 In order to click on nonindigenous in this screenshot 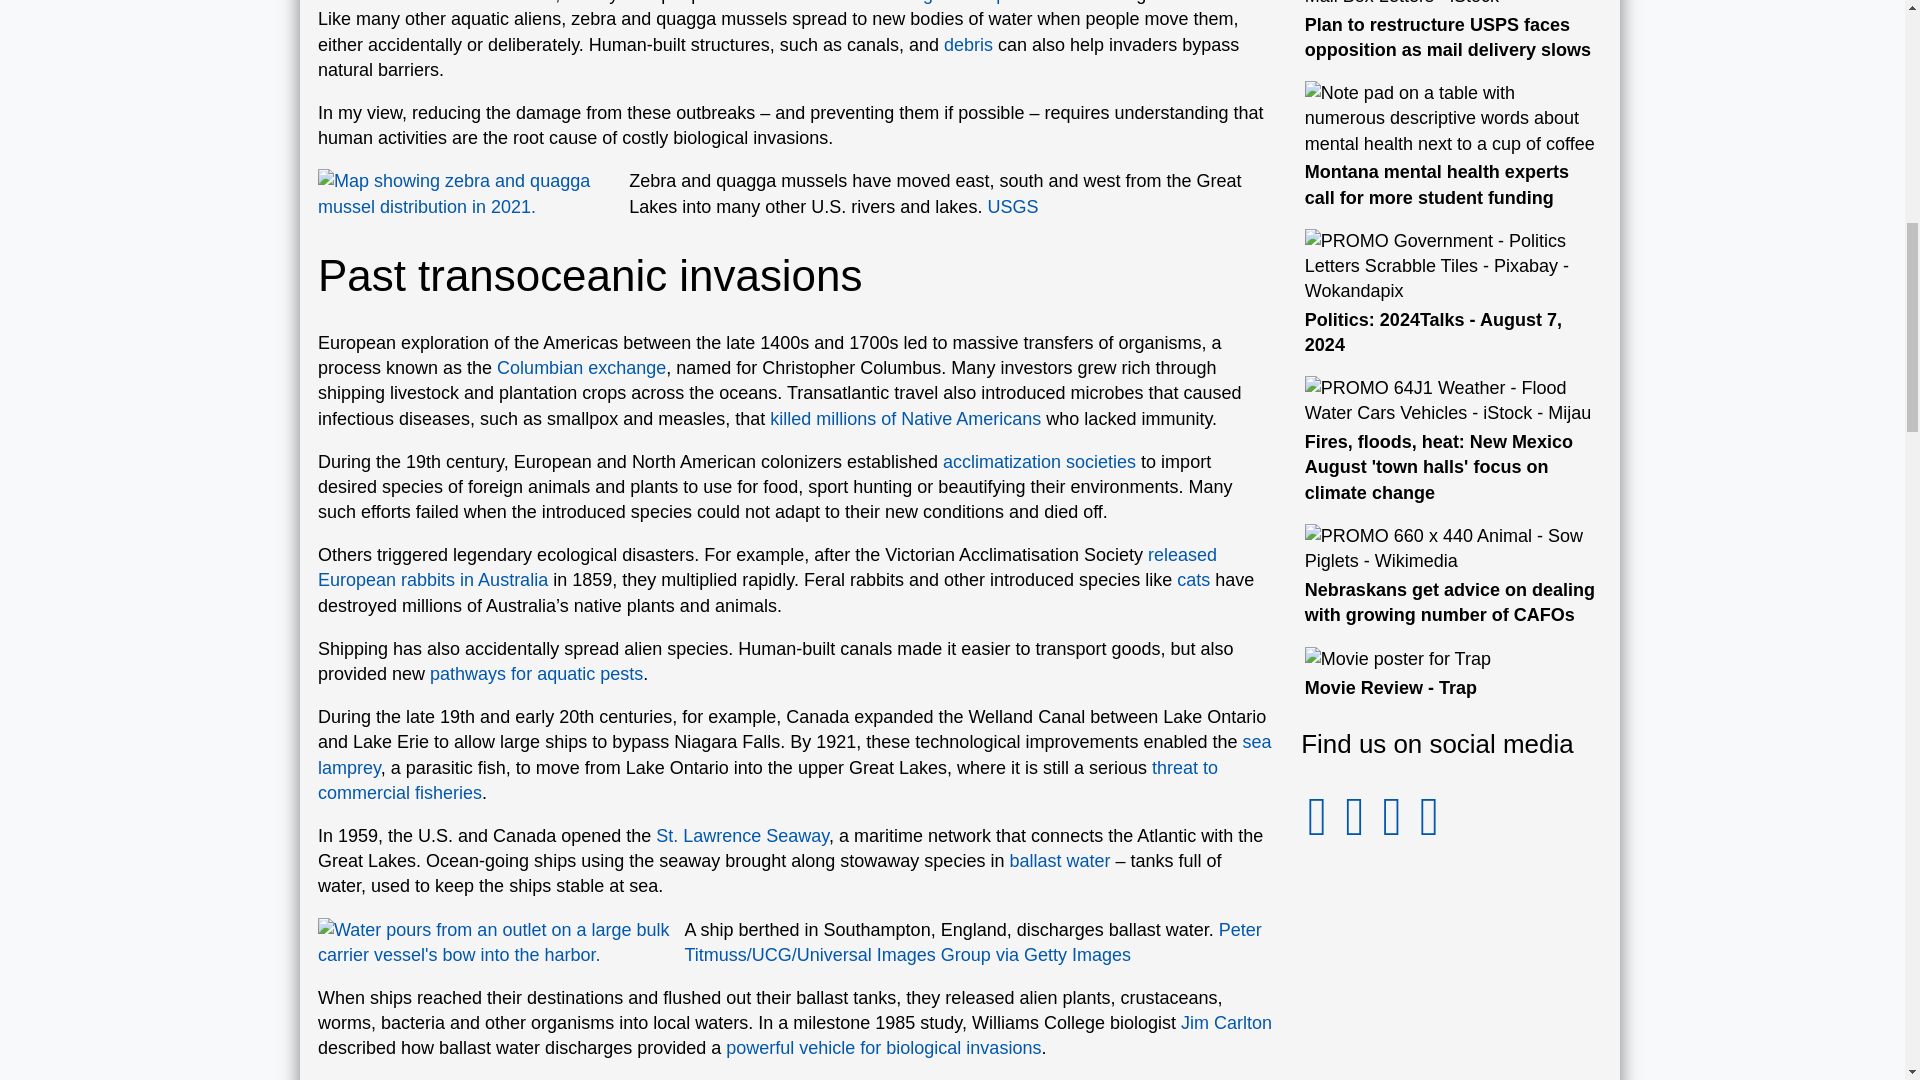, I will do `click(923, 2)`.